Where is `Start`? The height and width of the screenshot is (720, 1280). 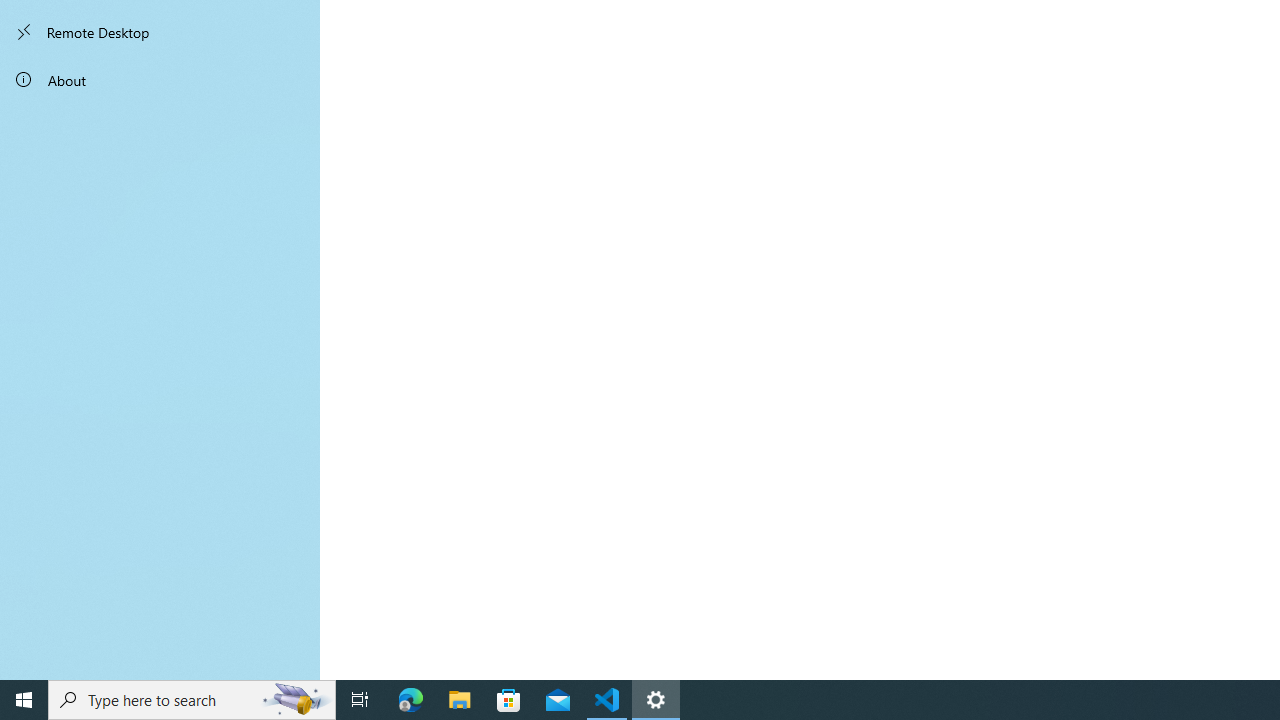 Start is located at coordinates (24, 700).